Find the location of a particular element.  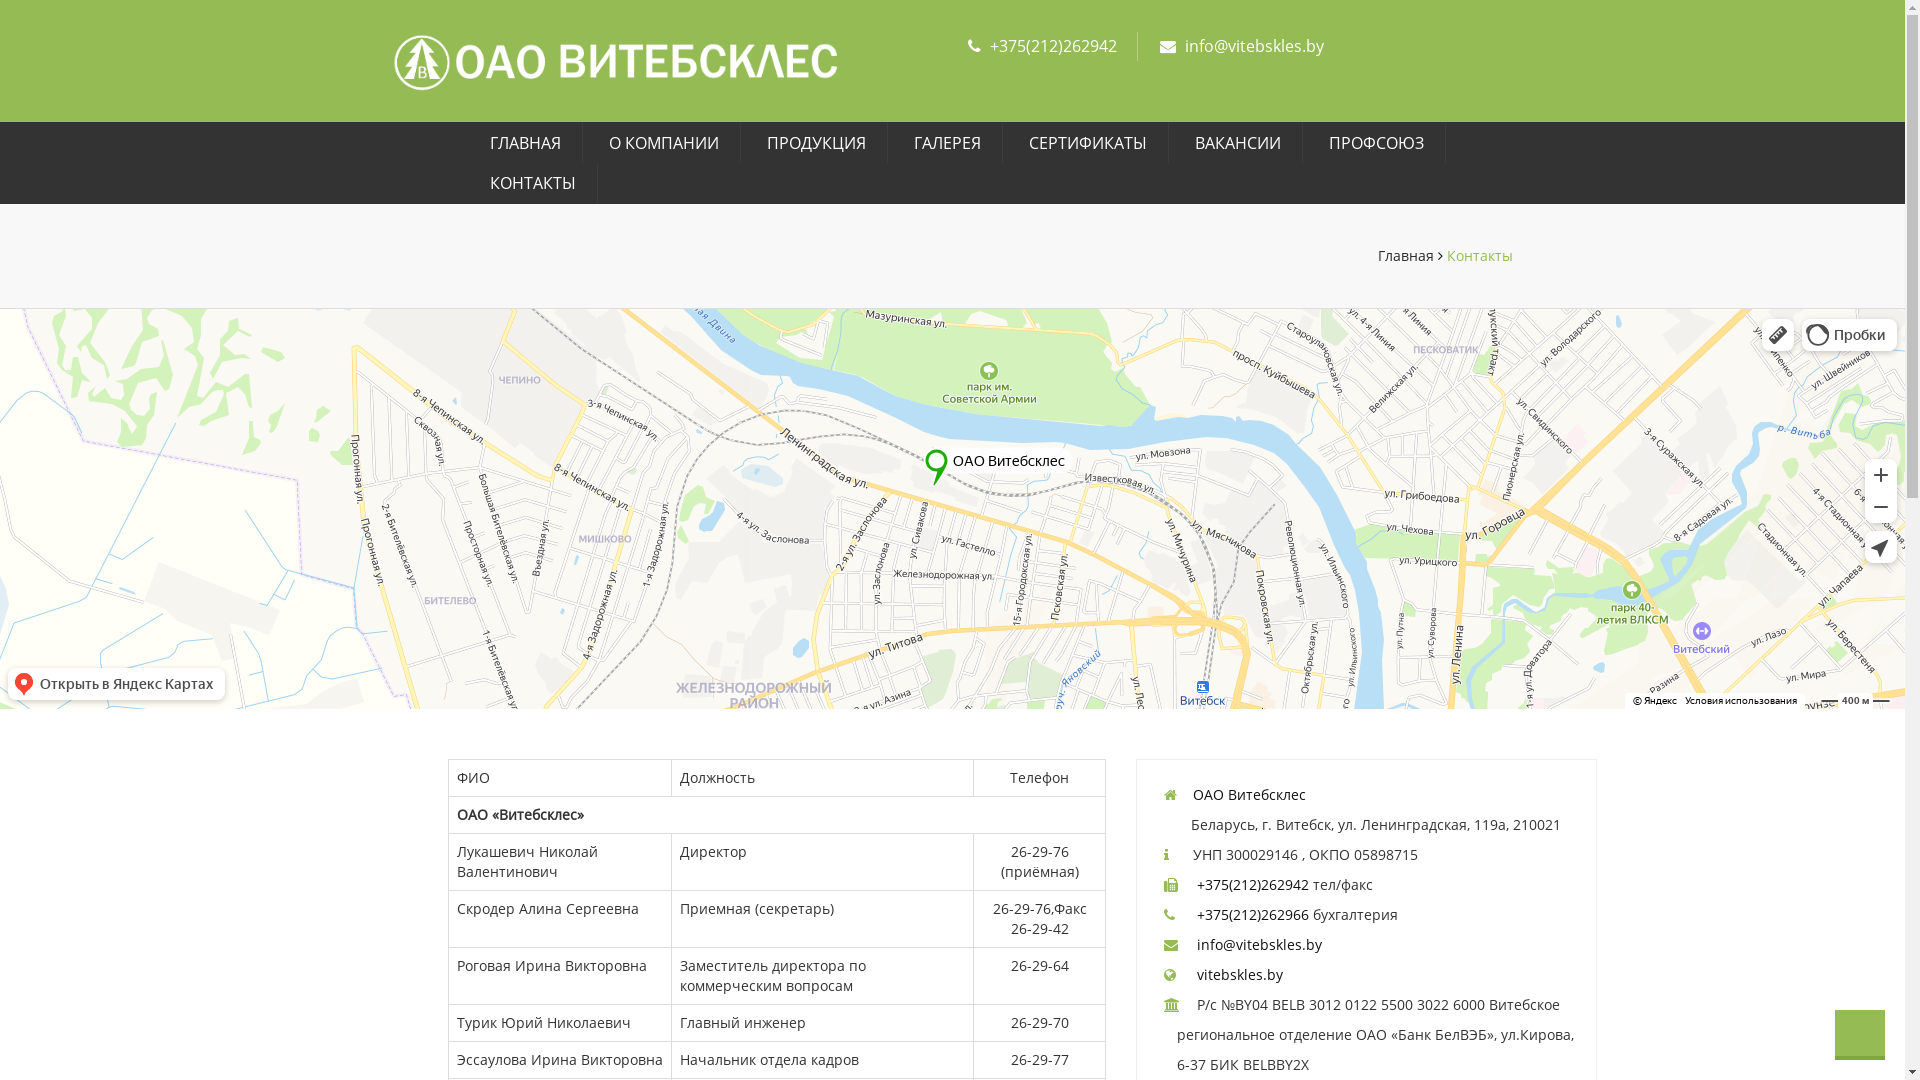

+375(212)262966 is located at coordinates (1253, 914).